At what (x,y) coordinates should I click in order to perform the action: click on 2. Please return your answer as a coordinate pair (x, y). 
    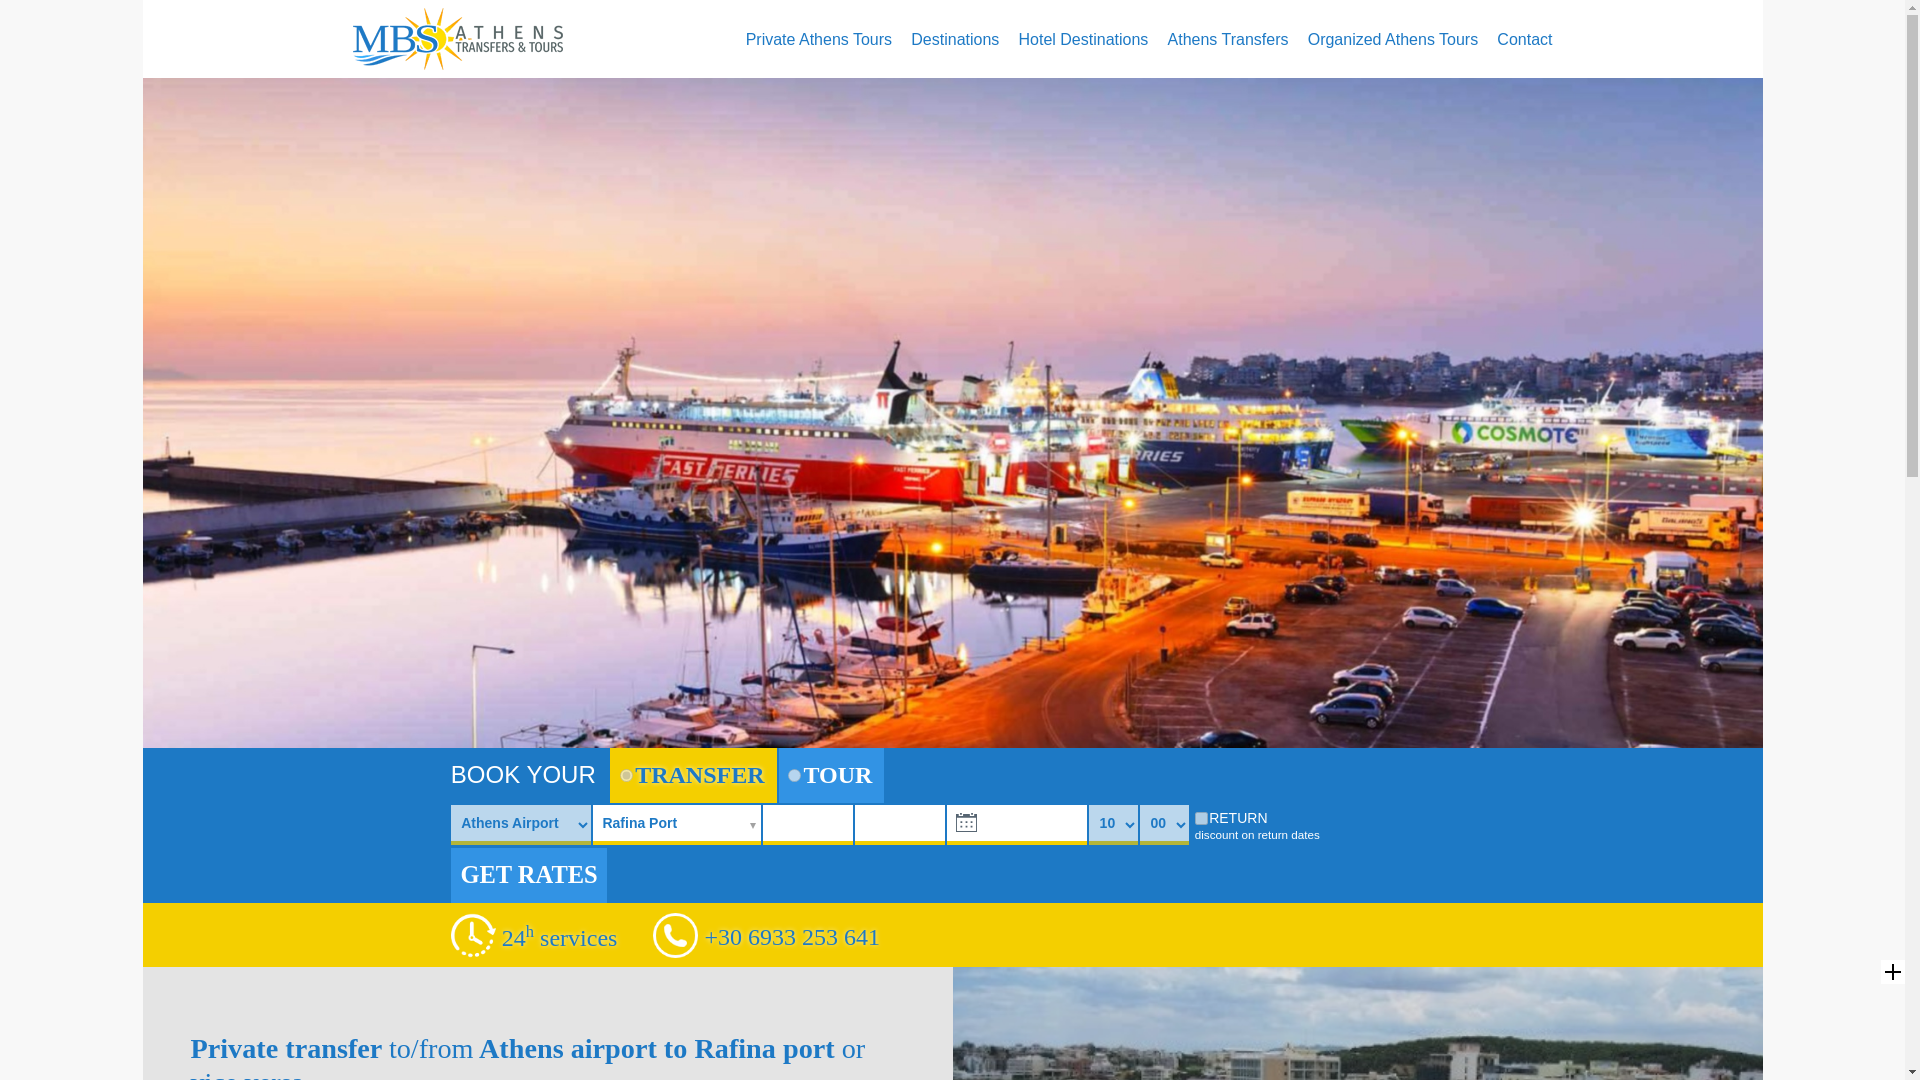
    Looking at the image, I should click on (794, 774).